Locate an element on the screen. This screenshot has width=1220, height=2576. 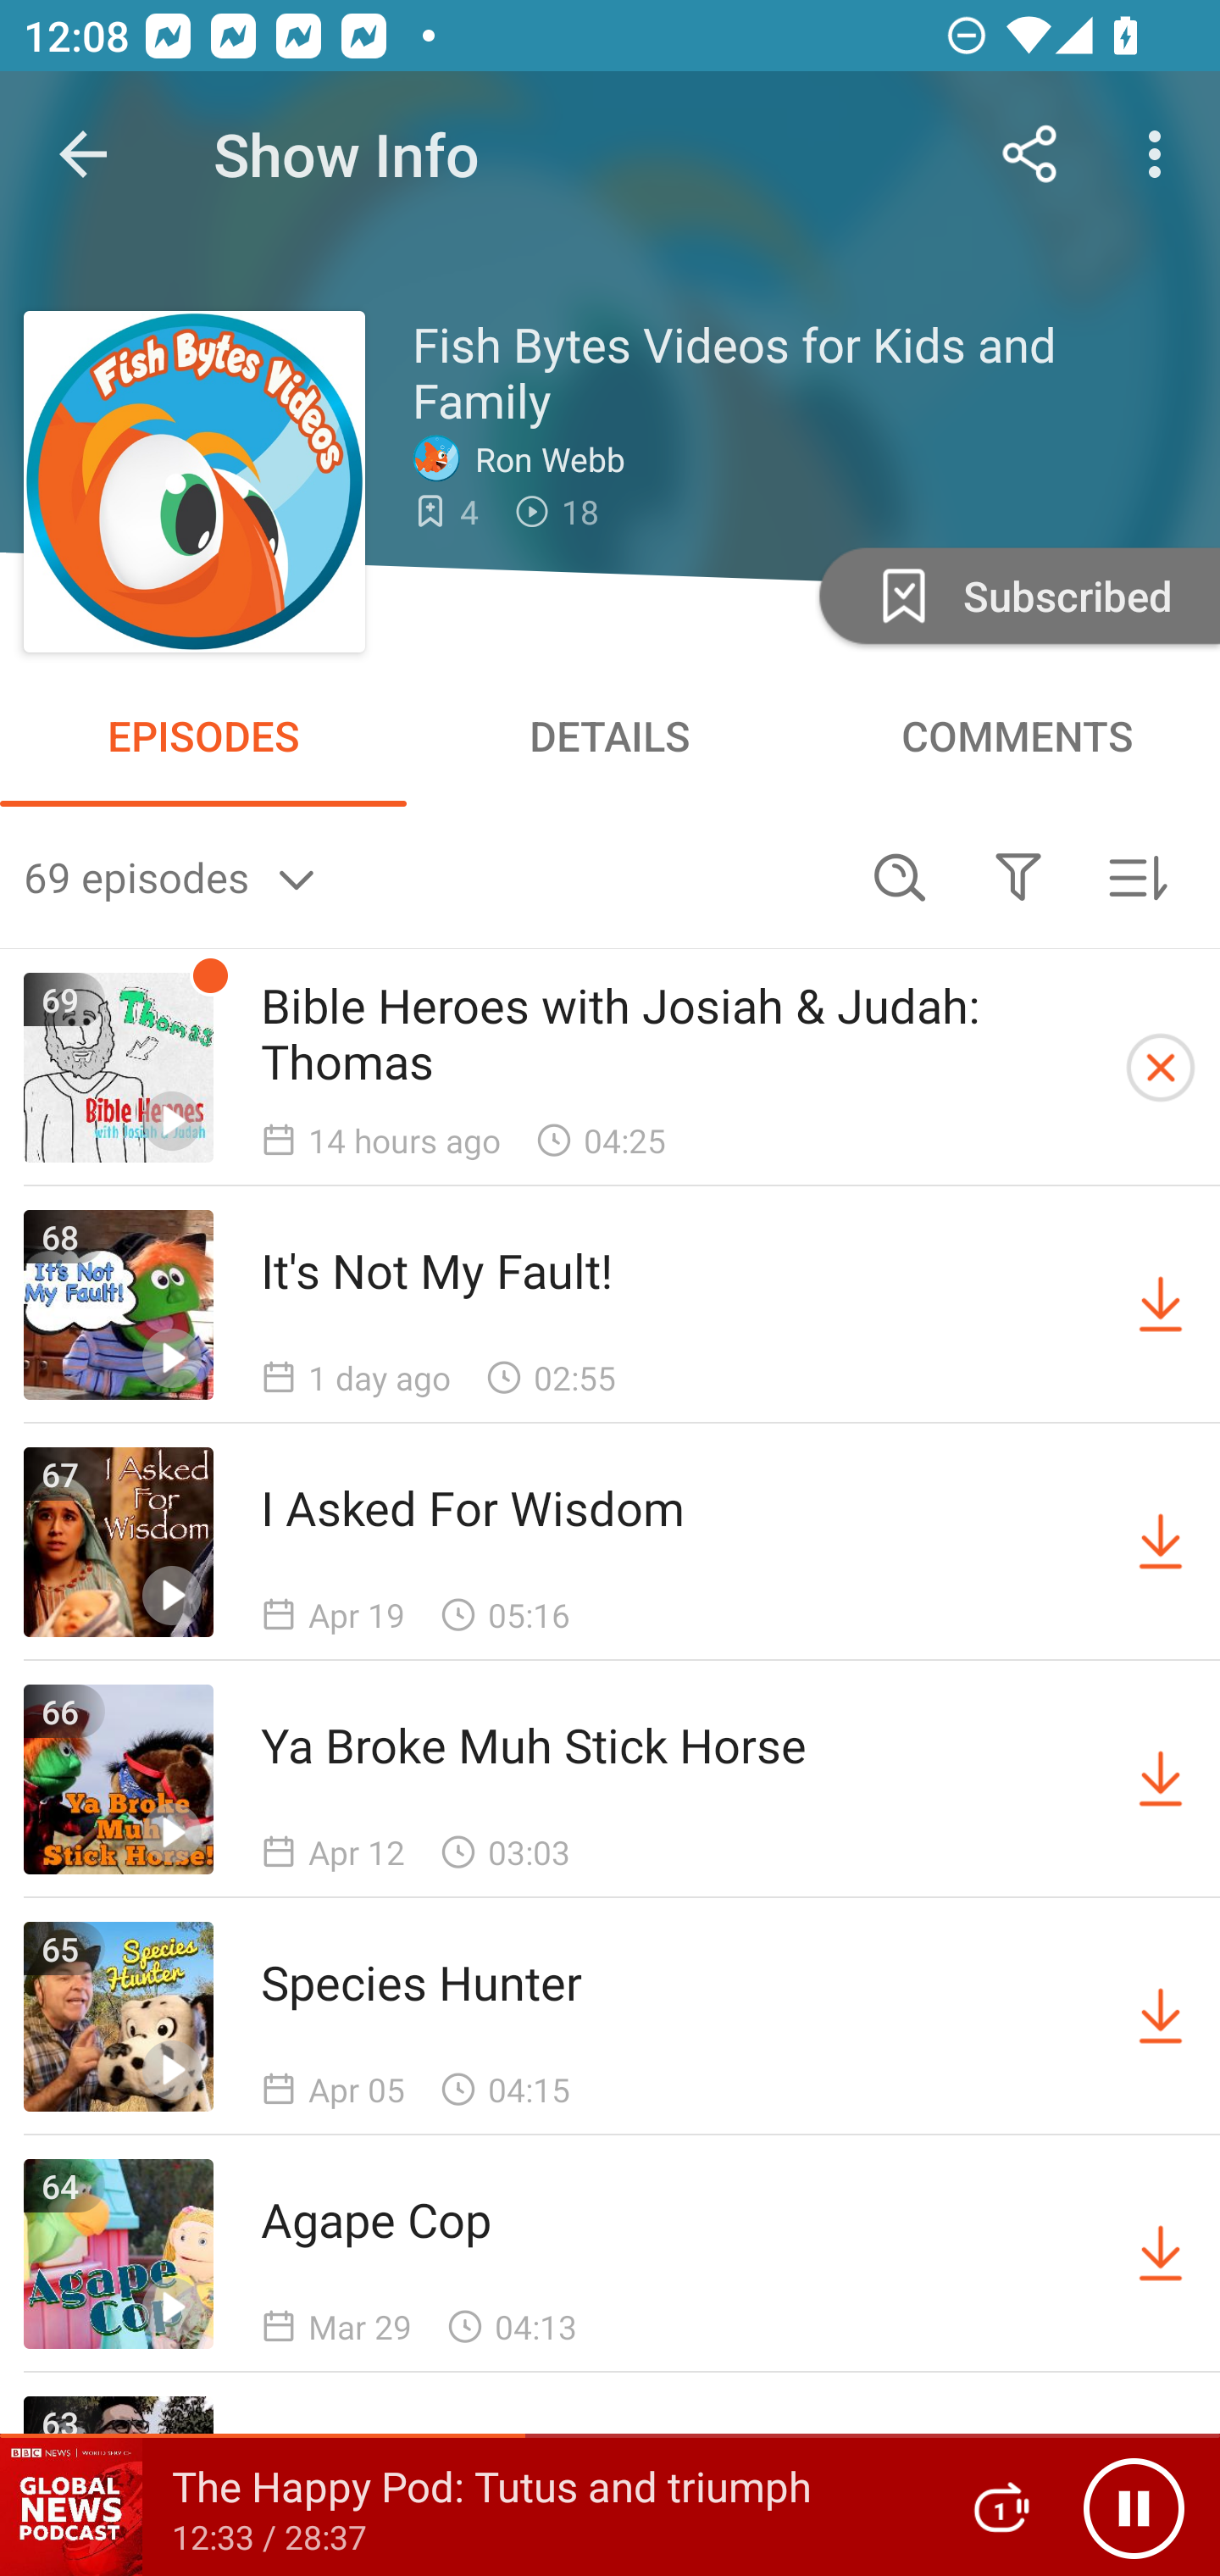
Download is located at coordinates (1161, 1542).